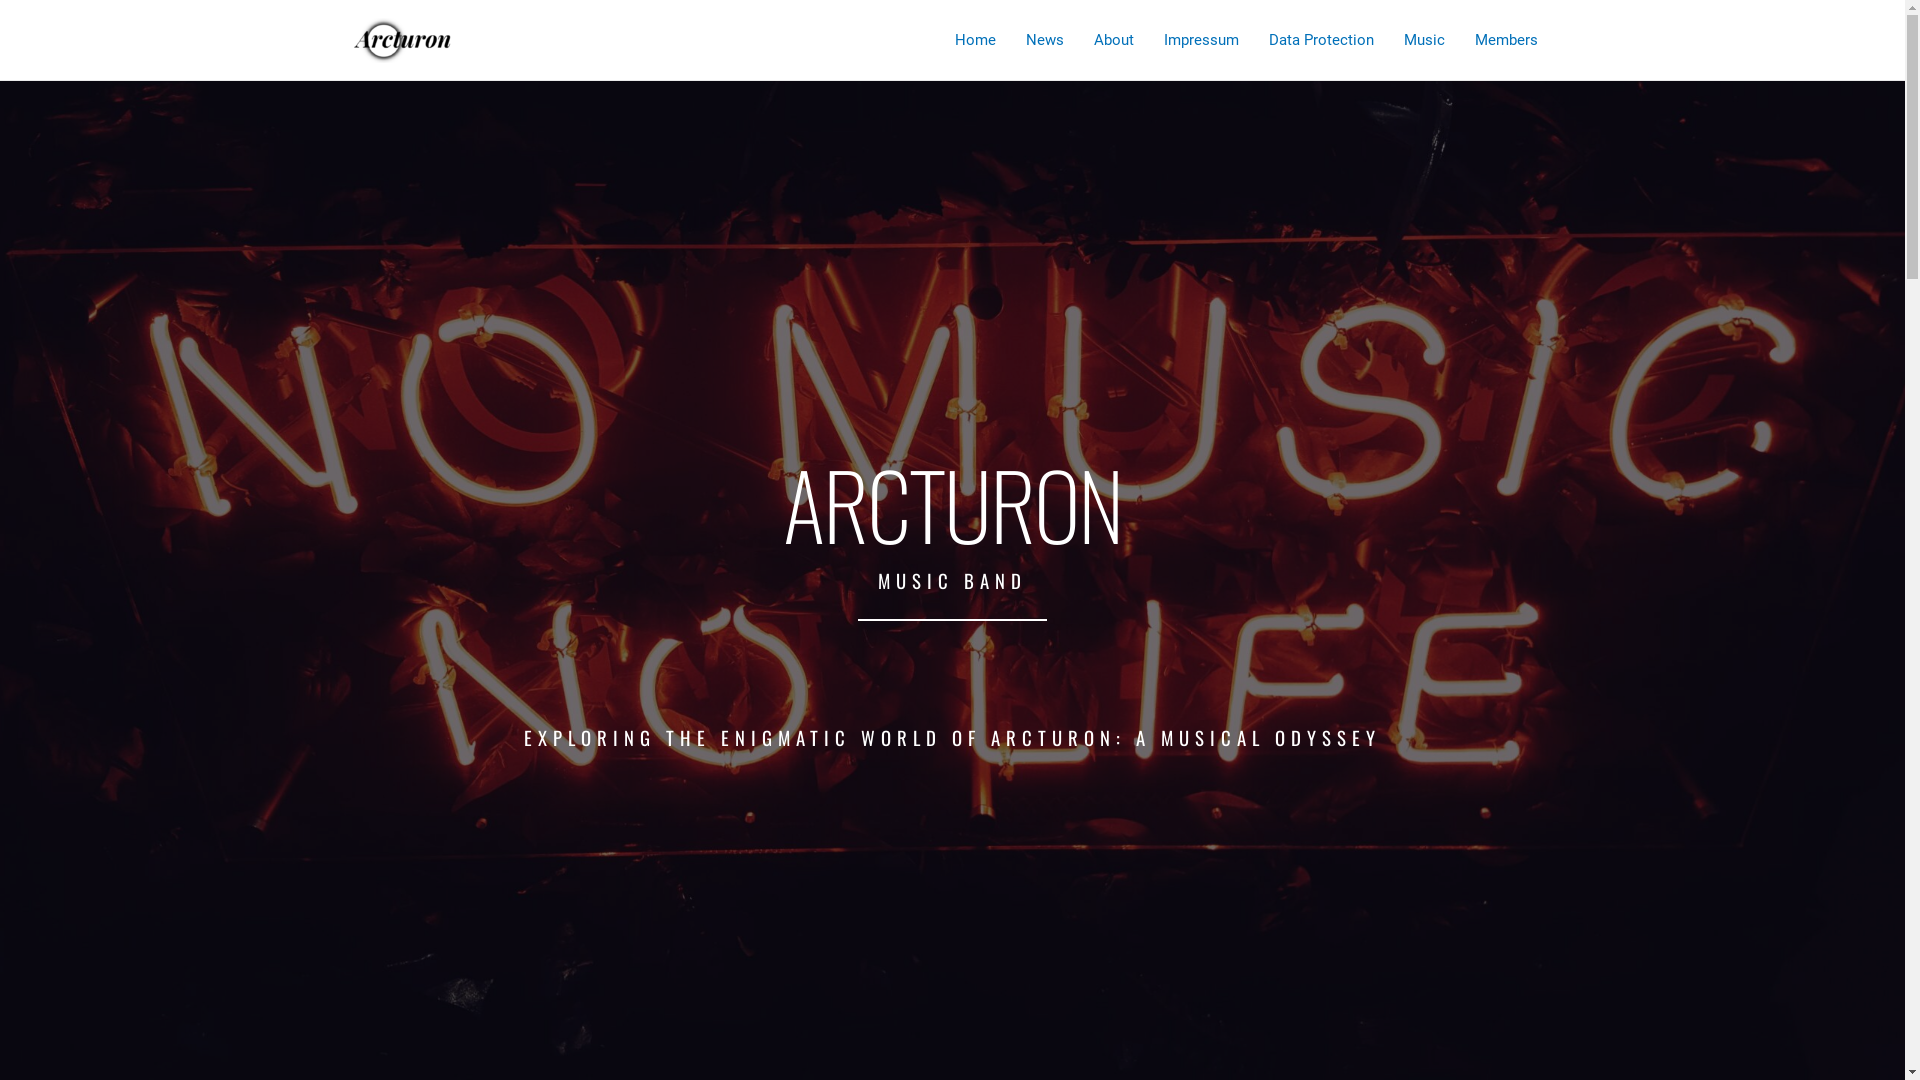 Image resolution: width=1920 pixels, height=1080 pixels. What do you see at coordinates (1200, 40) in the screenshot?
I see `Impressum` at bounding box center [1200, 40].